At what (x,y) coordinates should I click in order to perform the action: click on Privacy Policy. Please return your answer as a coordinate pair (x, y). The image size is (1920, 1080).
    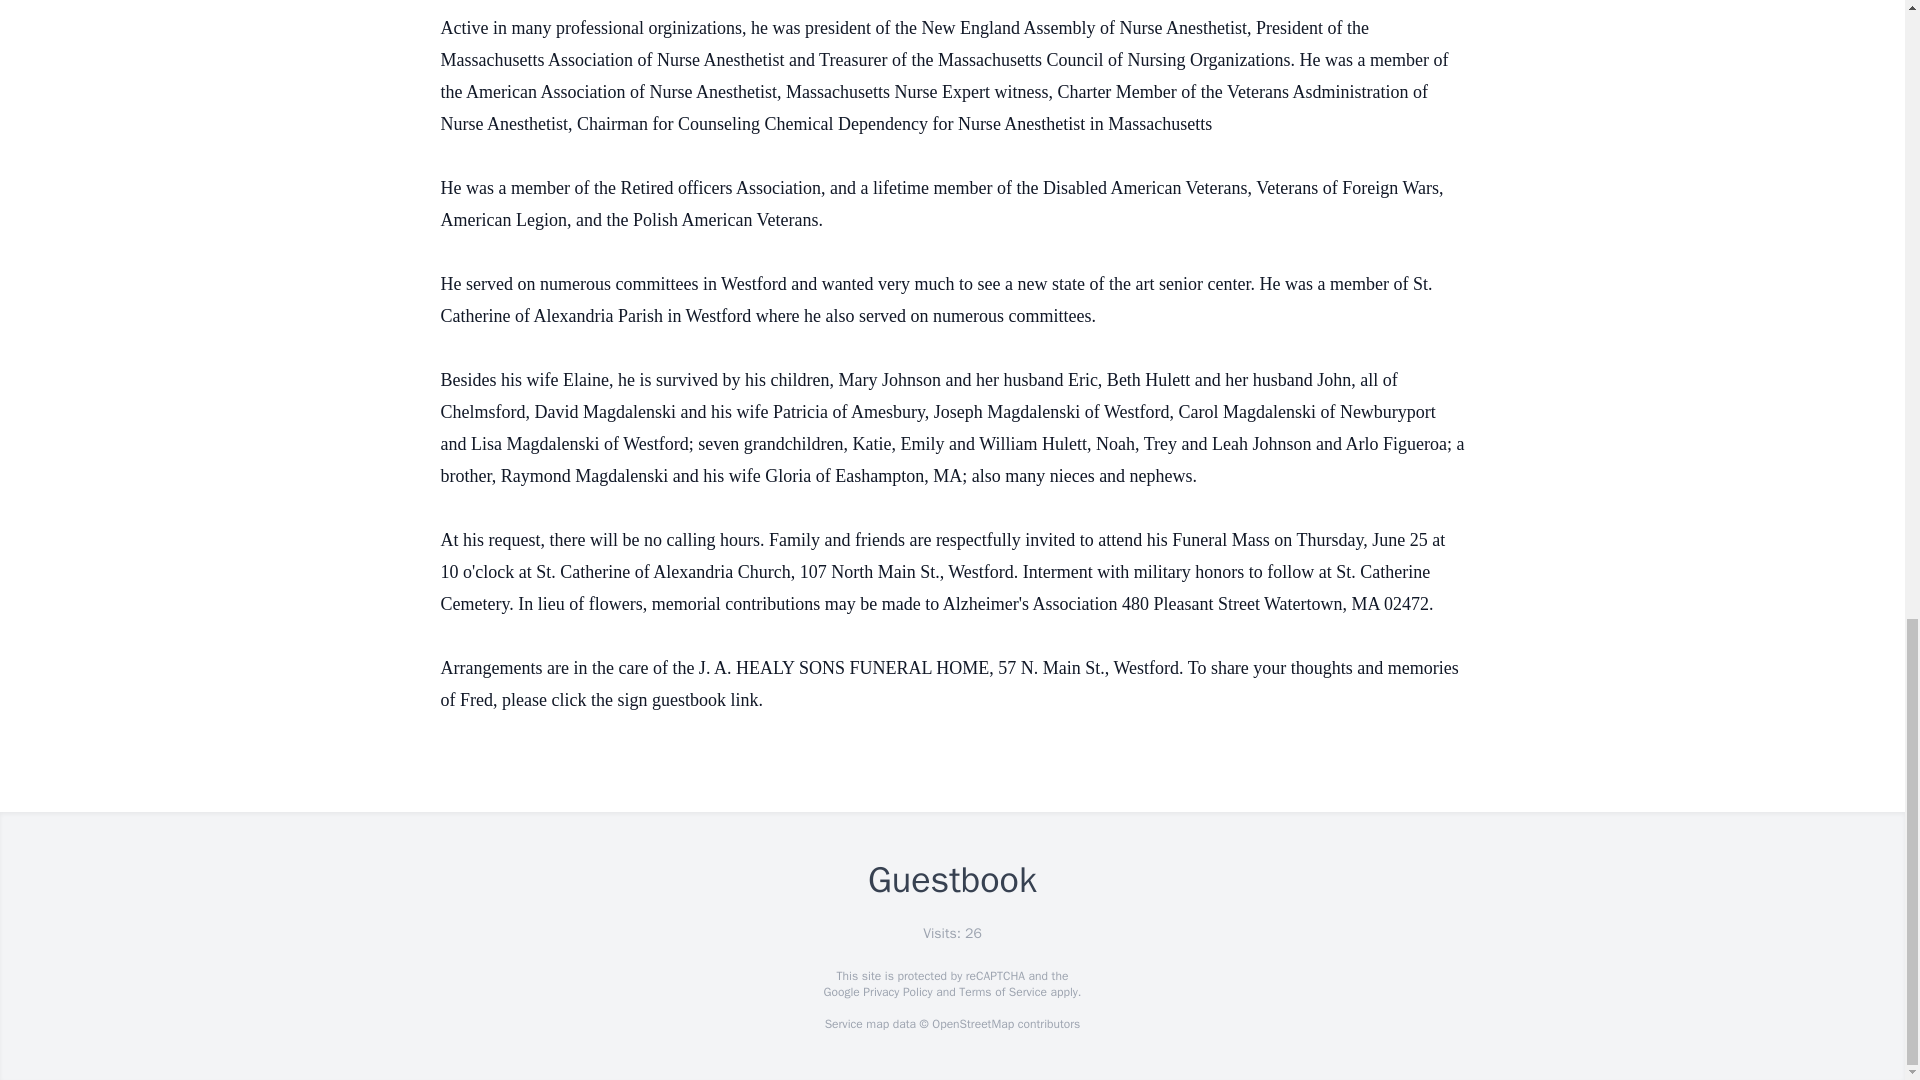
    Looking at the image, I should click on (896, 992).